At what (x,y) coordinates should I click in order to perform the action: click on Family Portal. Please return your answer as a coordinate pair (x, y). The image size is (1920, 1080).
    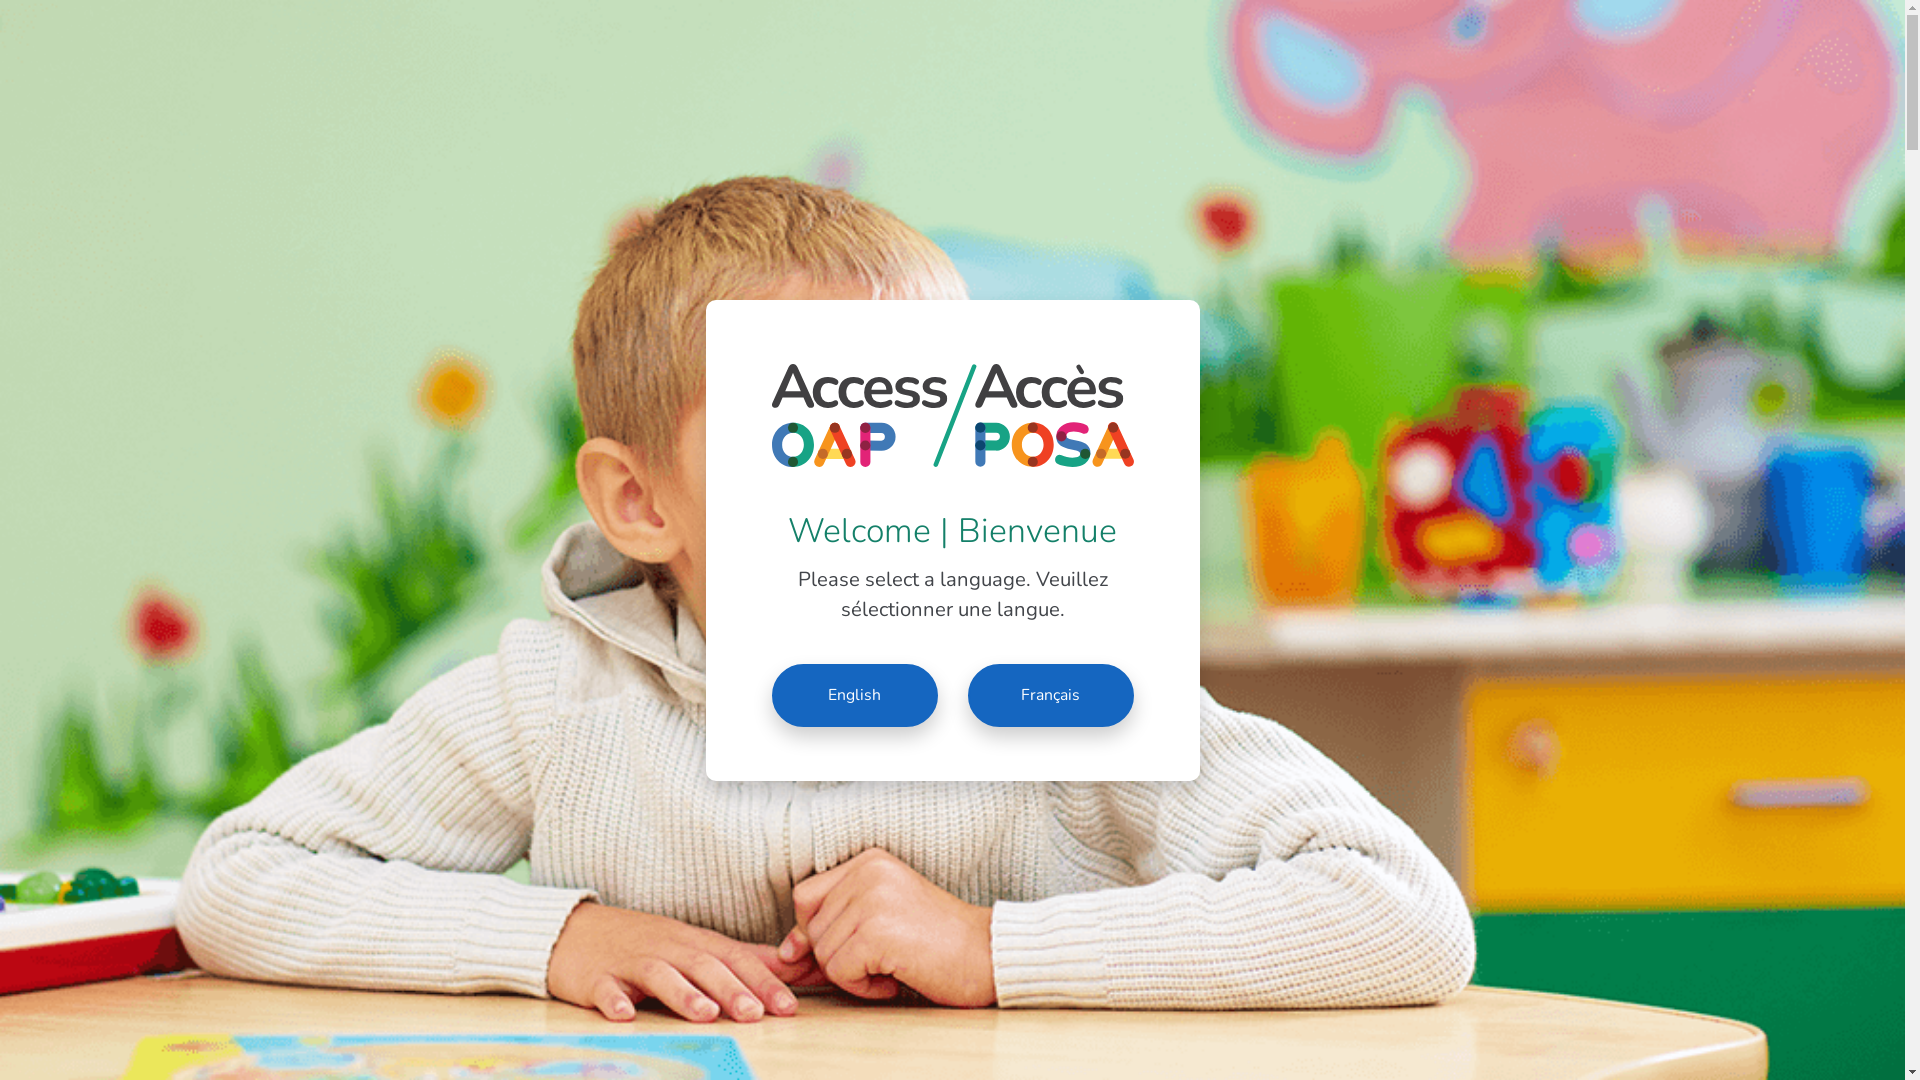
    Looking at the image, I should click on (1571, 28).